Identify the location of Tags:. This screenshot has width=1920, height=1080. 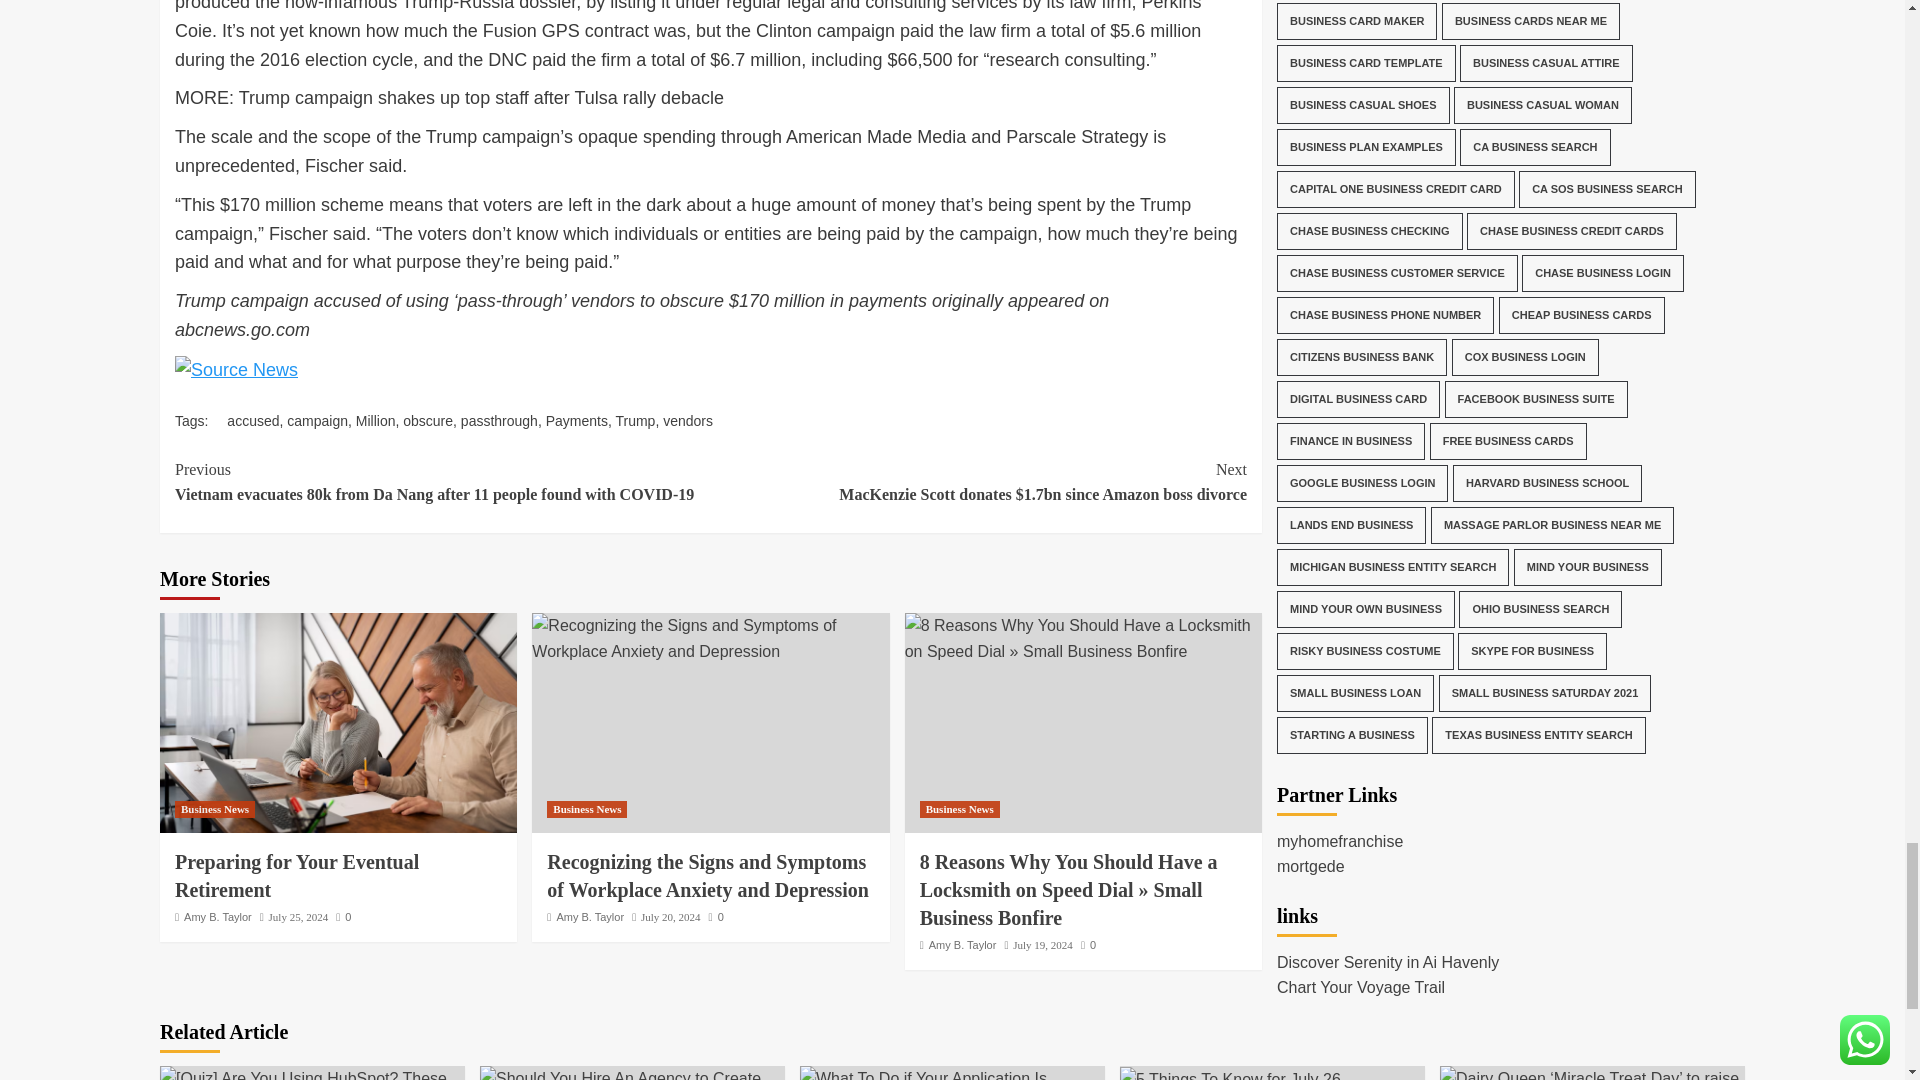
(200, 419).